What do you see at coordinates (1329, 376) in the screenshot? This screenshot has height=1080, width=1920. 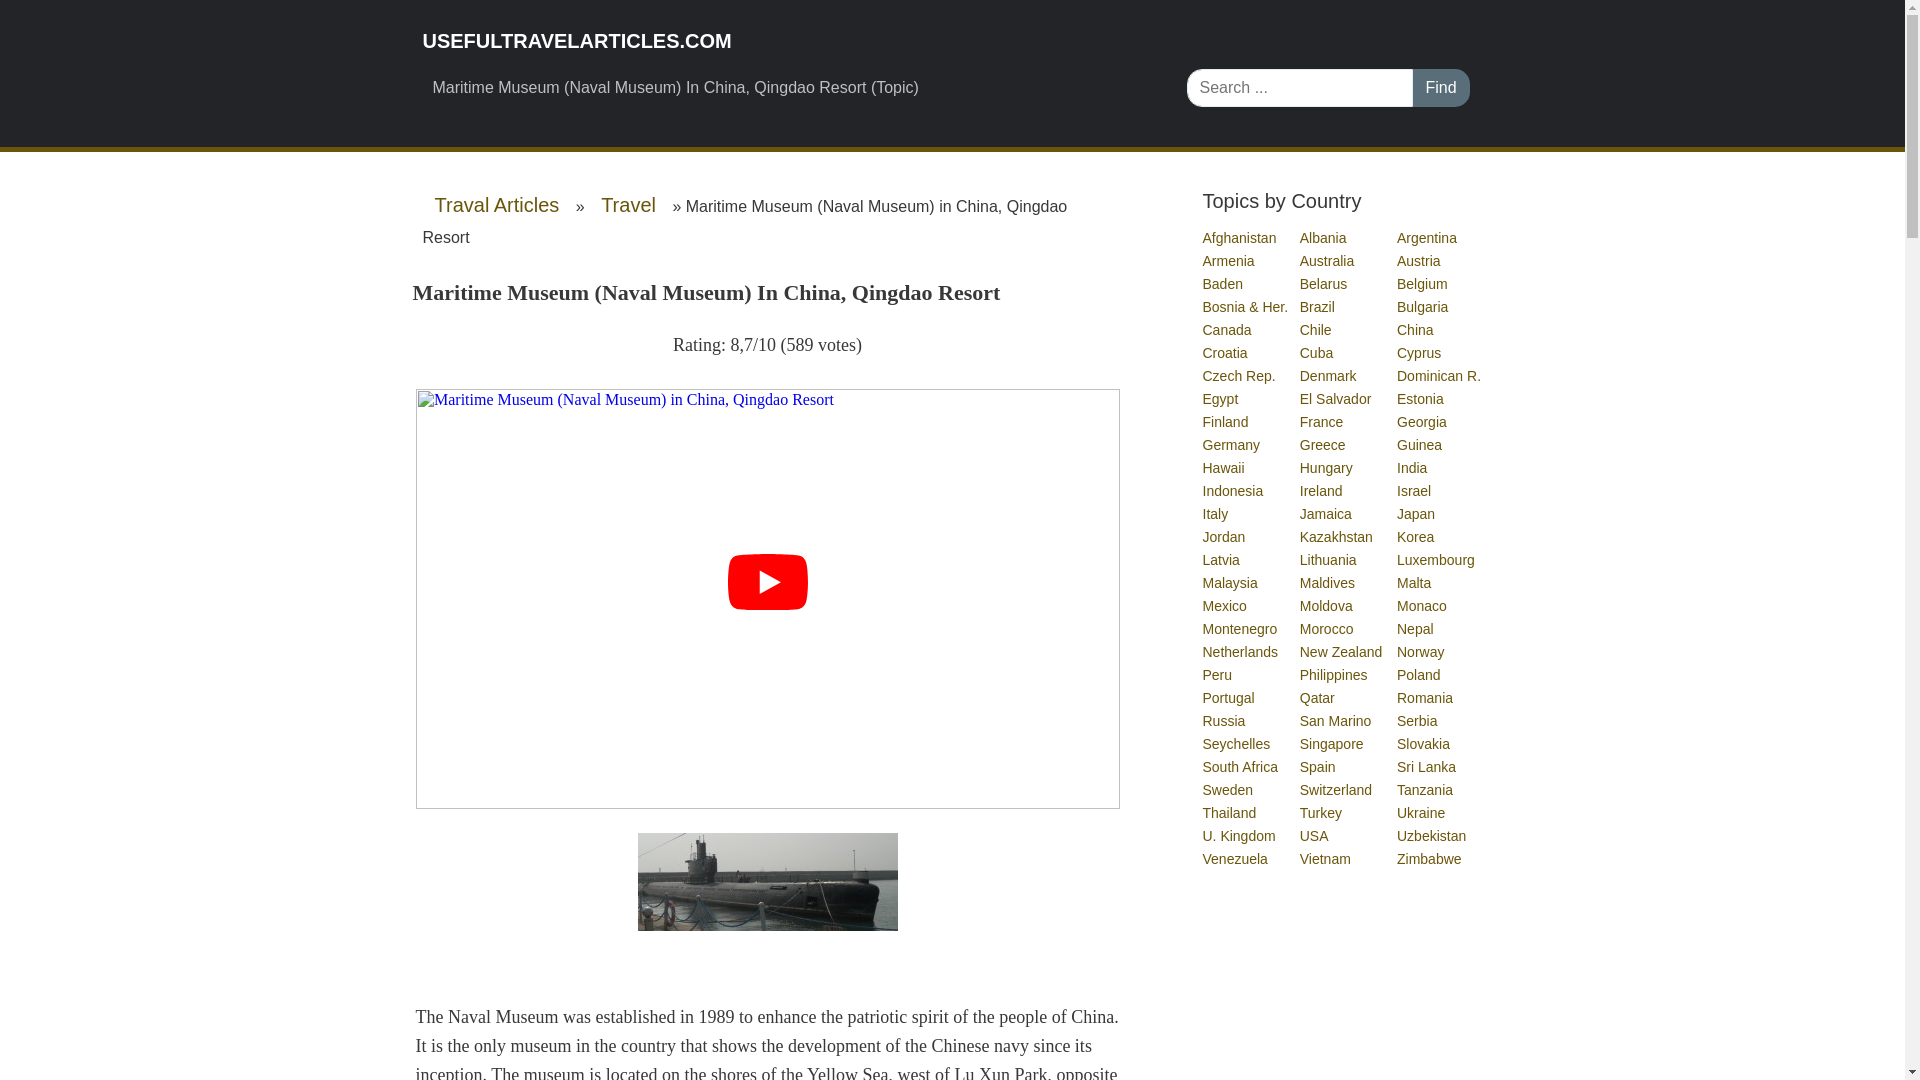 I see `Denmark` at bounding box center [1329, 376].